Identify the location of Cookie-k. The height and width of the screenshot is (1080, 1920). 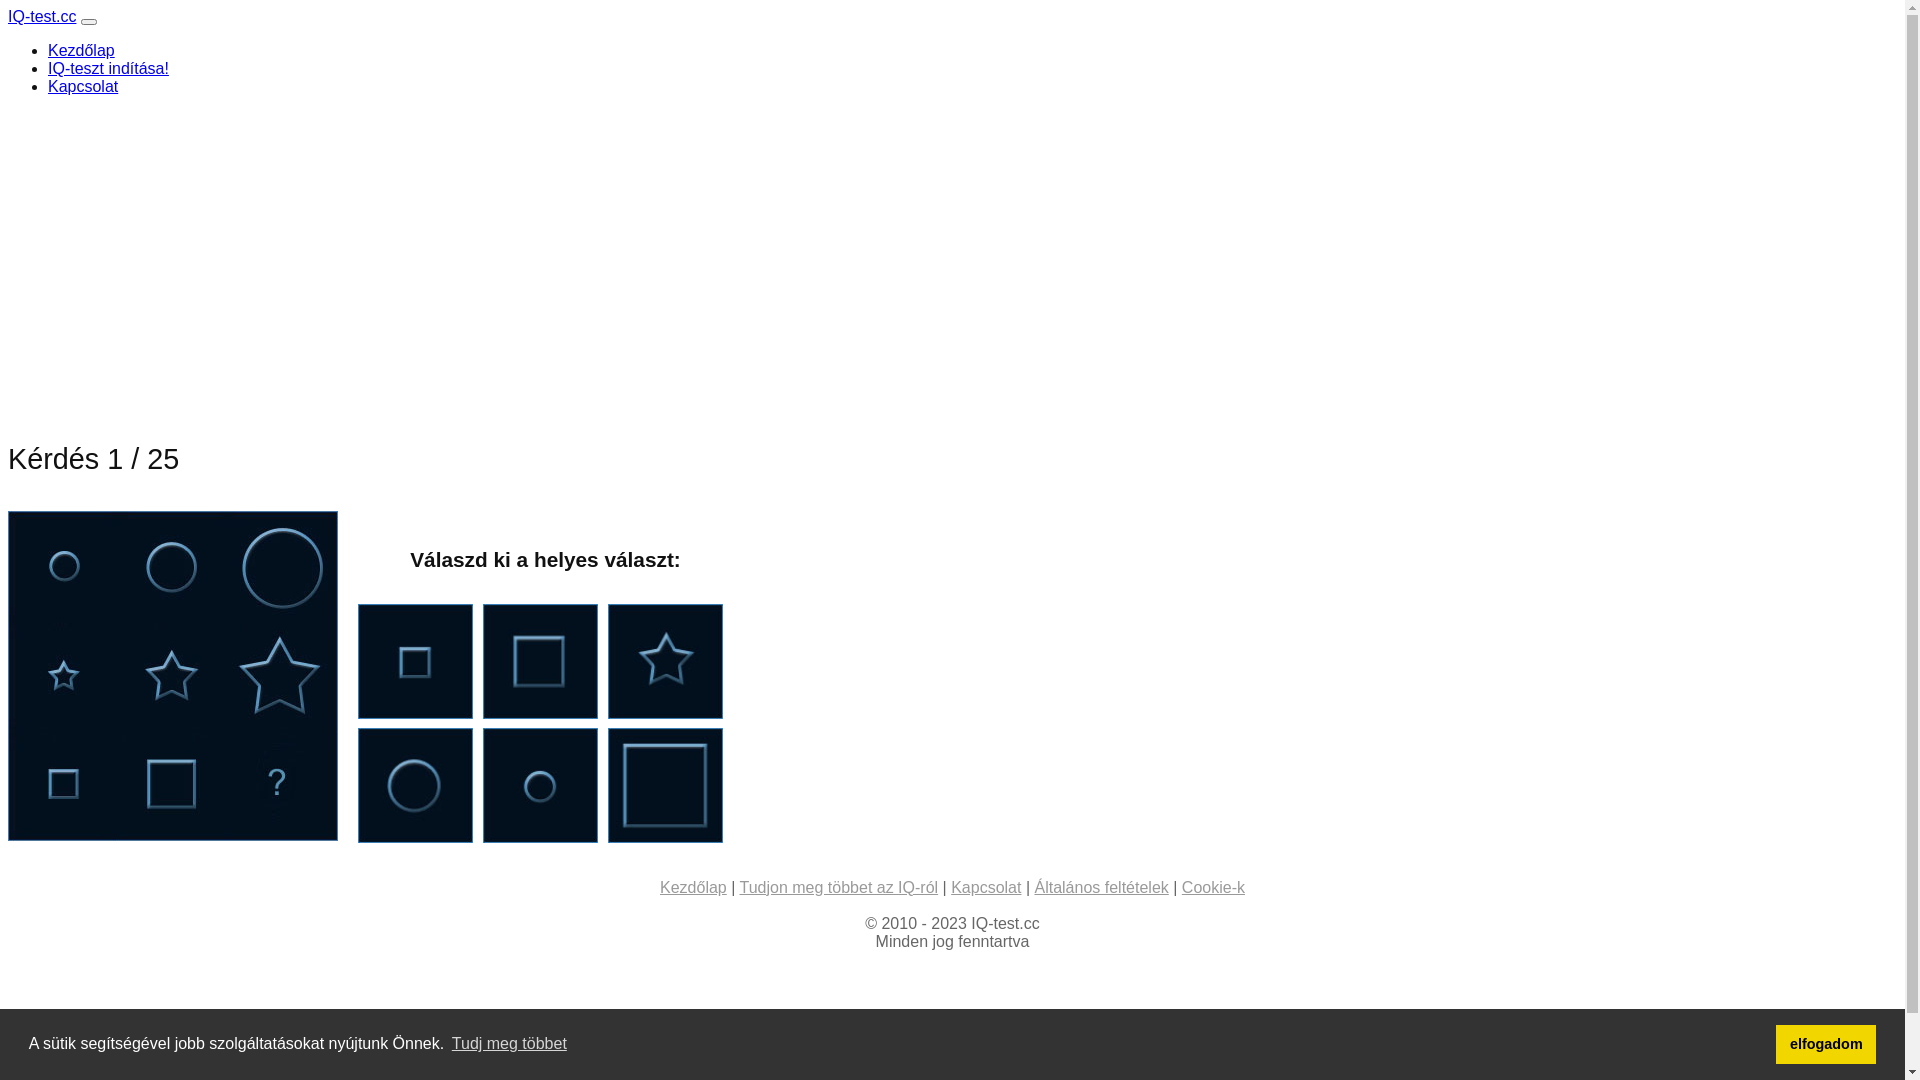
(1214, 888).